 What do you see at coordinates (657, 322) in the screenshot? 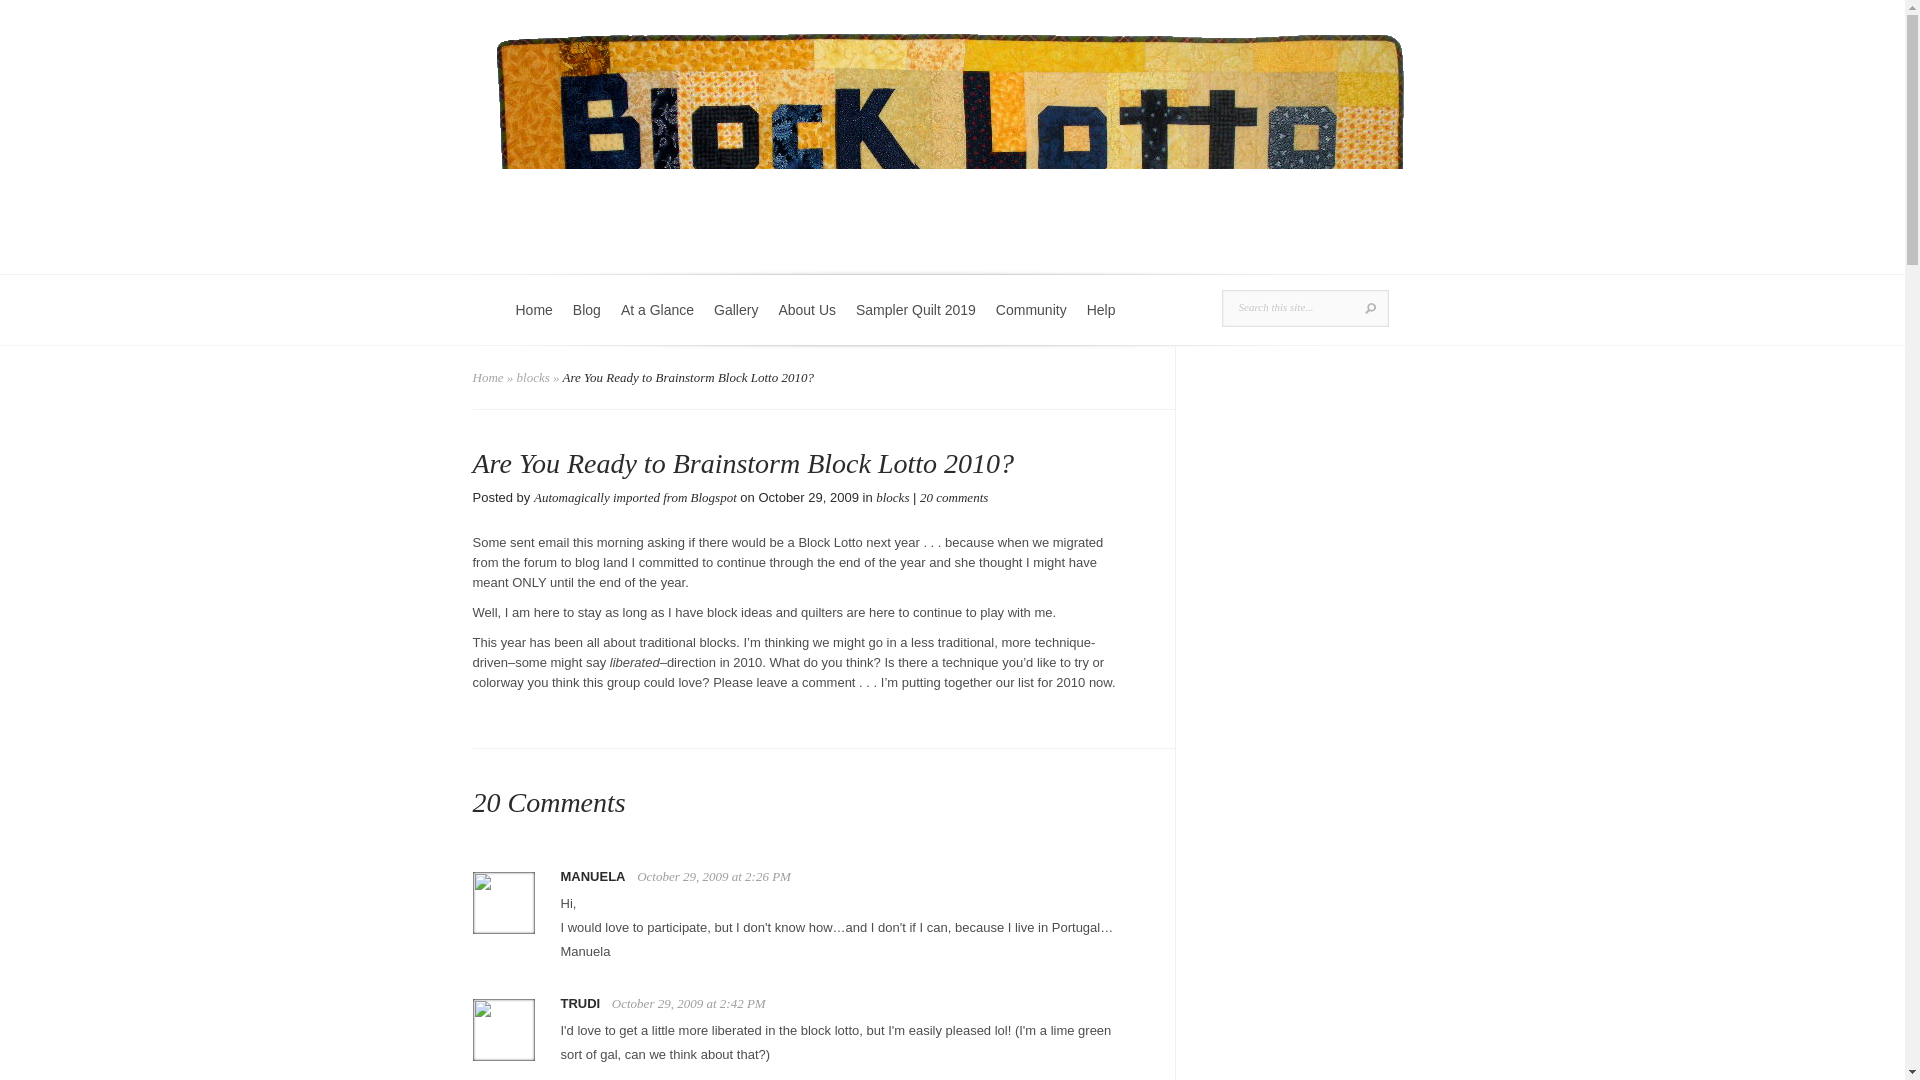
I see `At a Glance` at bounding box center [657, 322].